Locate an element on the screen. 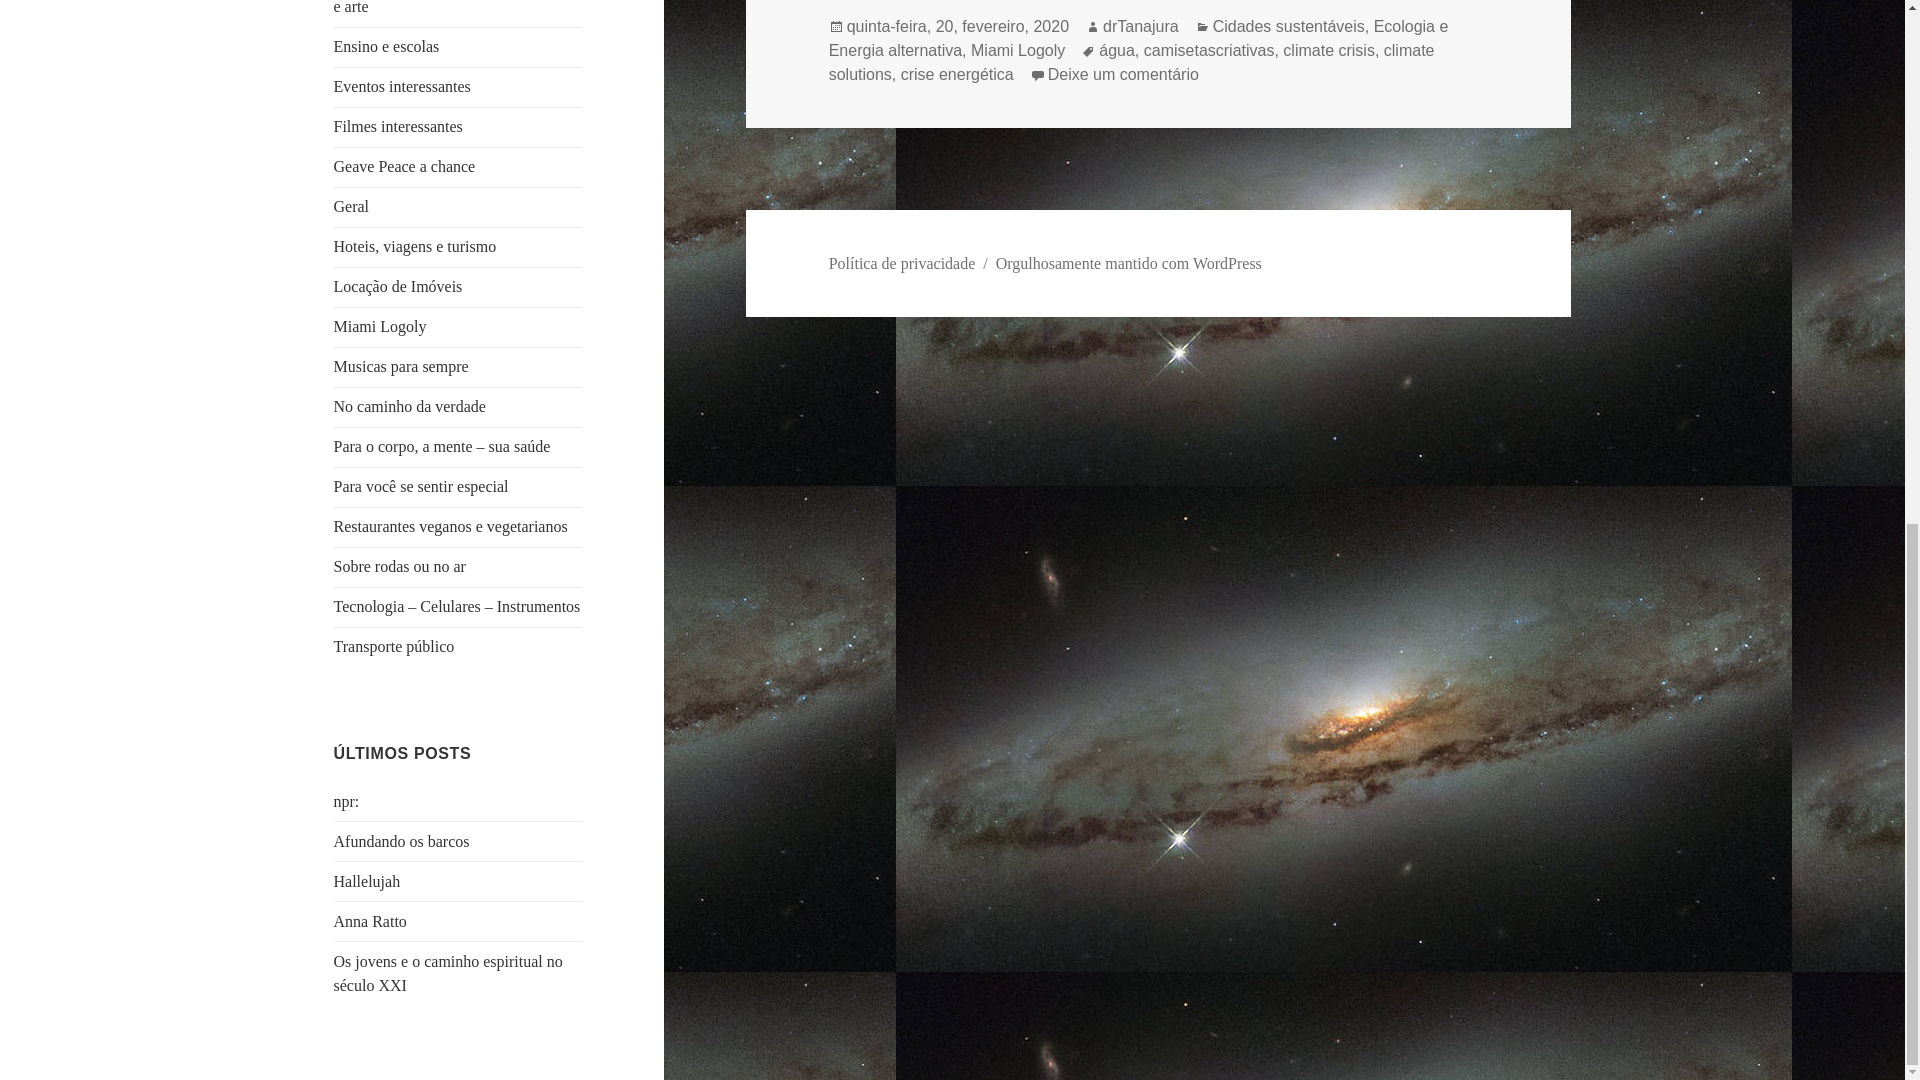  Eventos interessantes is located at coordinates (402, 86).